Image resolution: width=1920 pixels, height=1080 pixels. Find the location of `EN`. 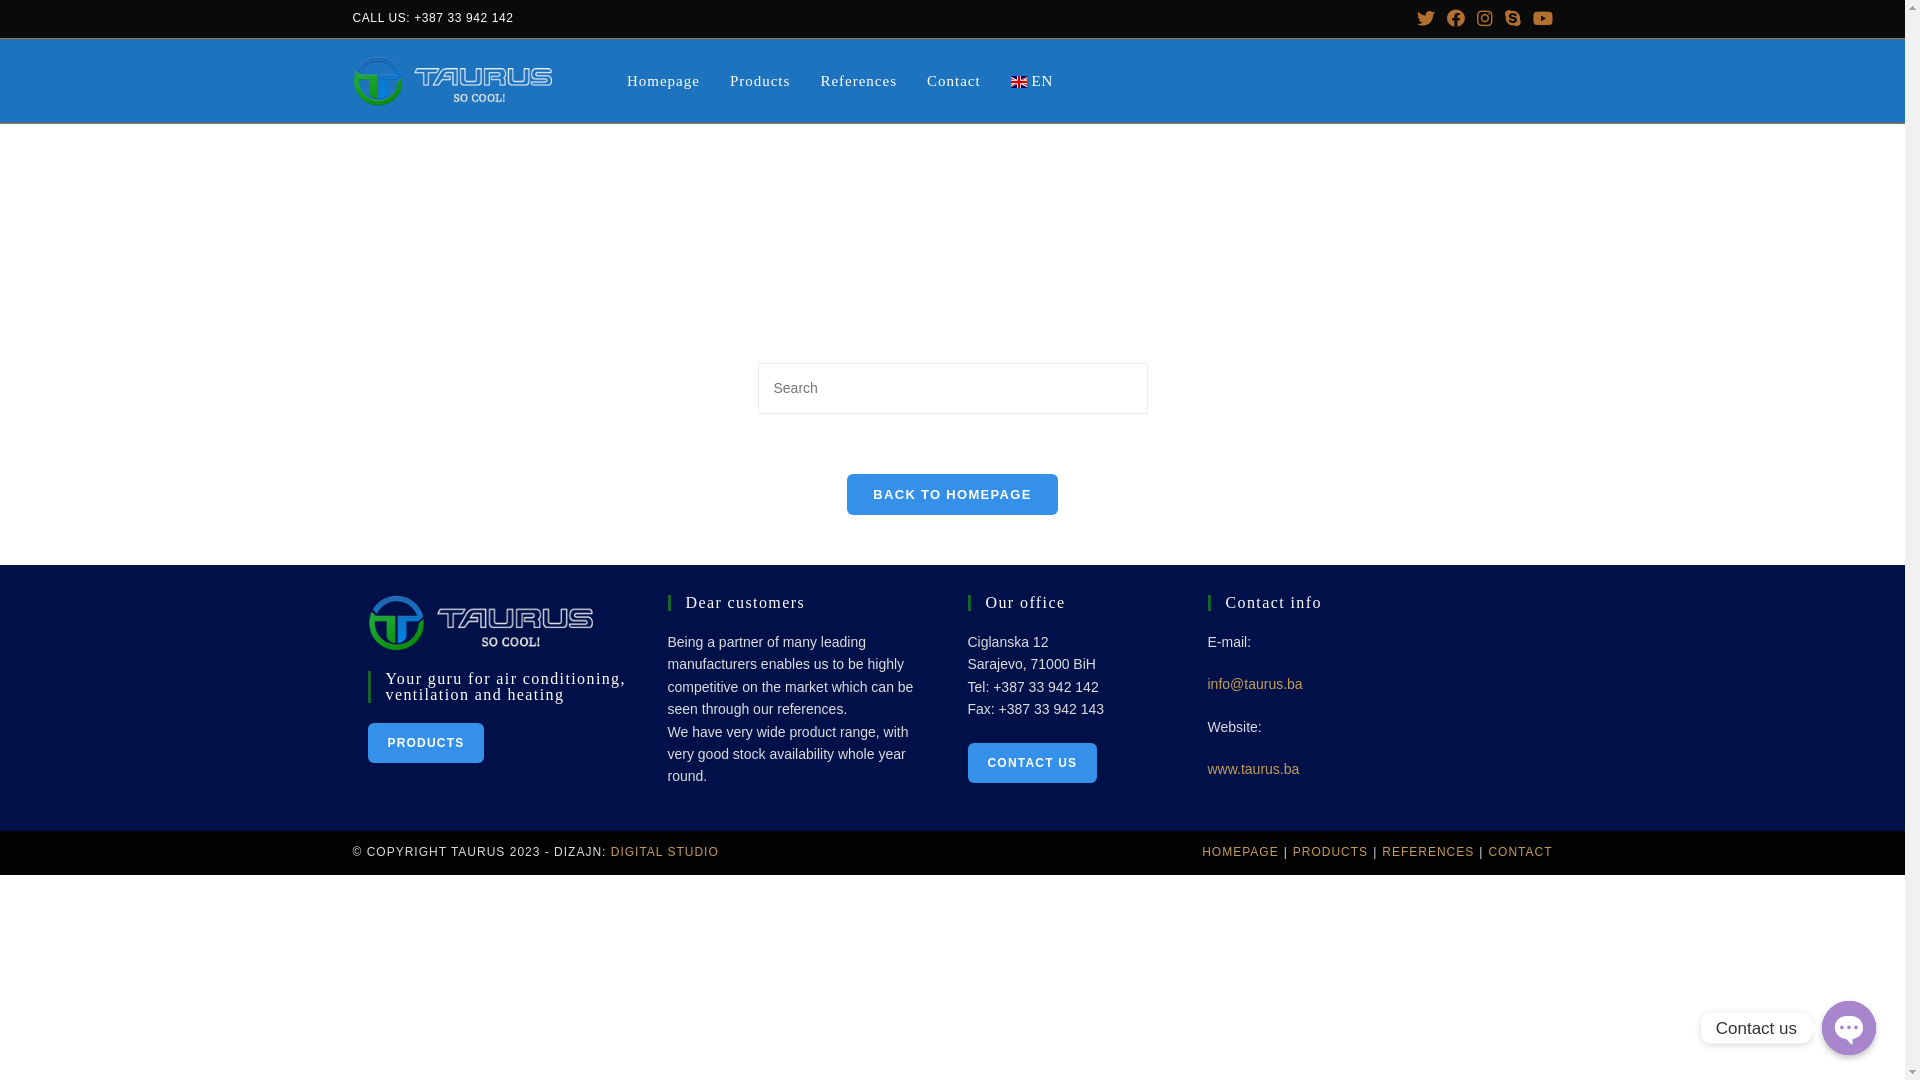

EN is located at coordinates (1032, 80).